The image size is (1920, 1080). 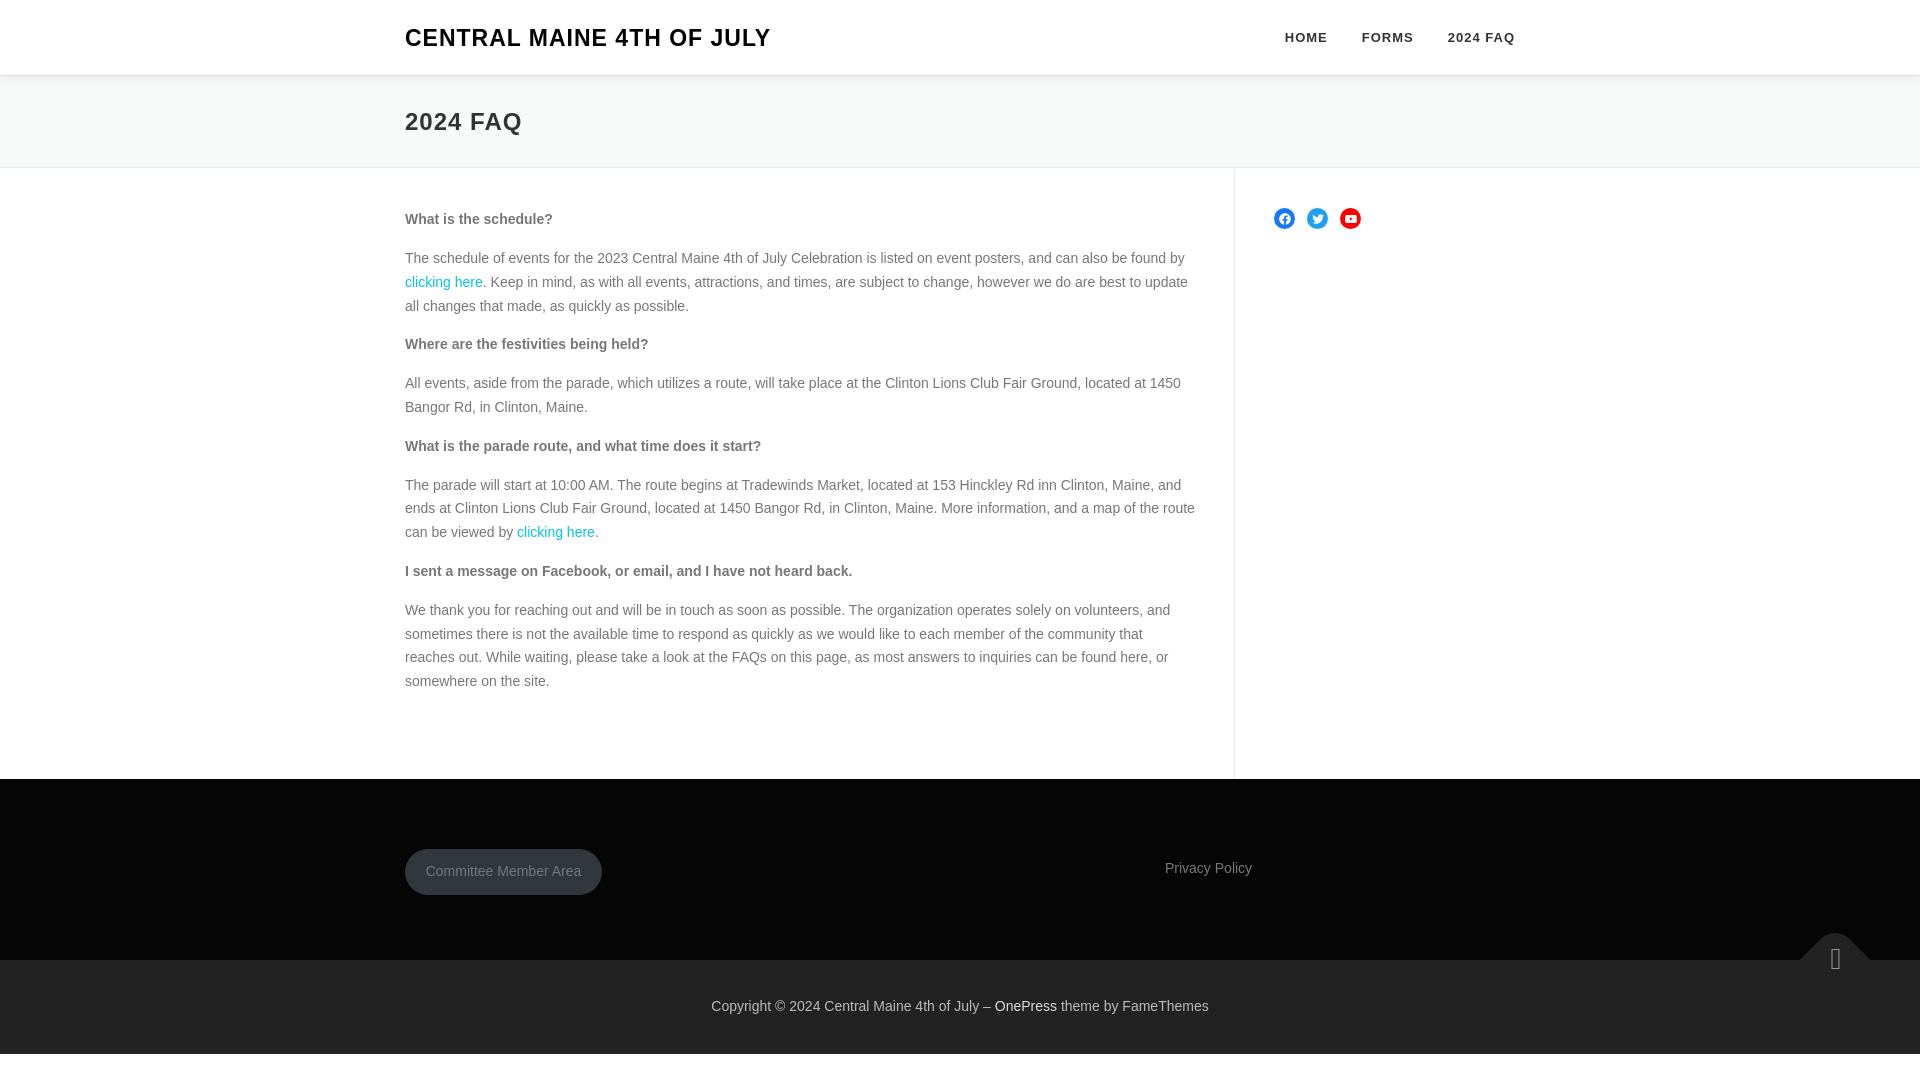 What do you see at coordinates (1472, 37) in the screenshot?
I see `2024 FAQ` at bounding box center [1472, 37].